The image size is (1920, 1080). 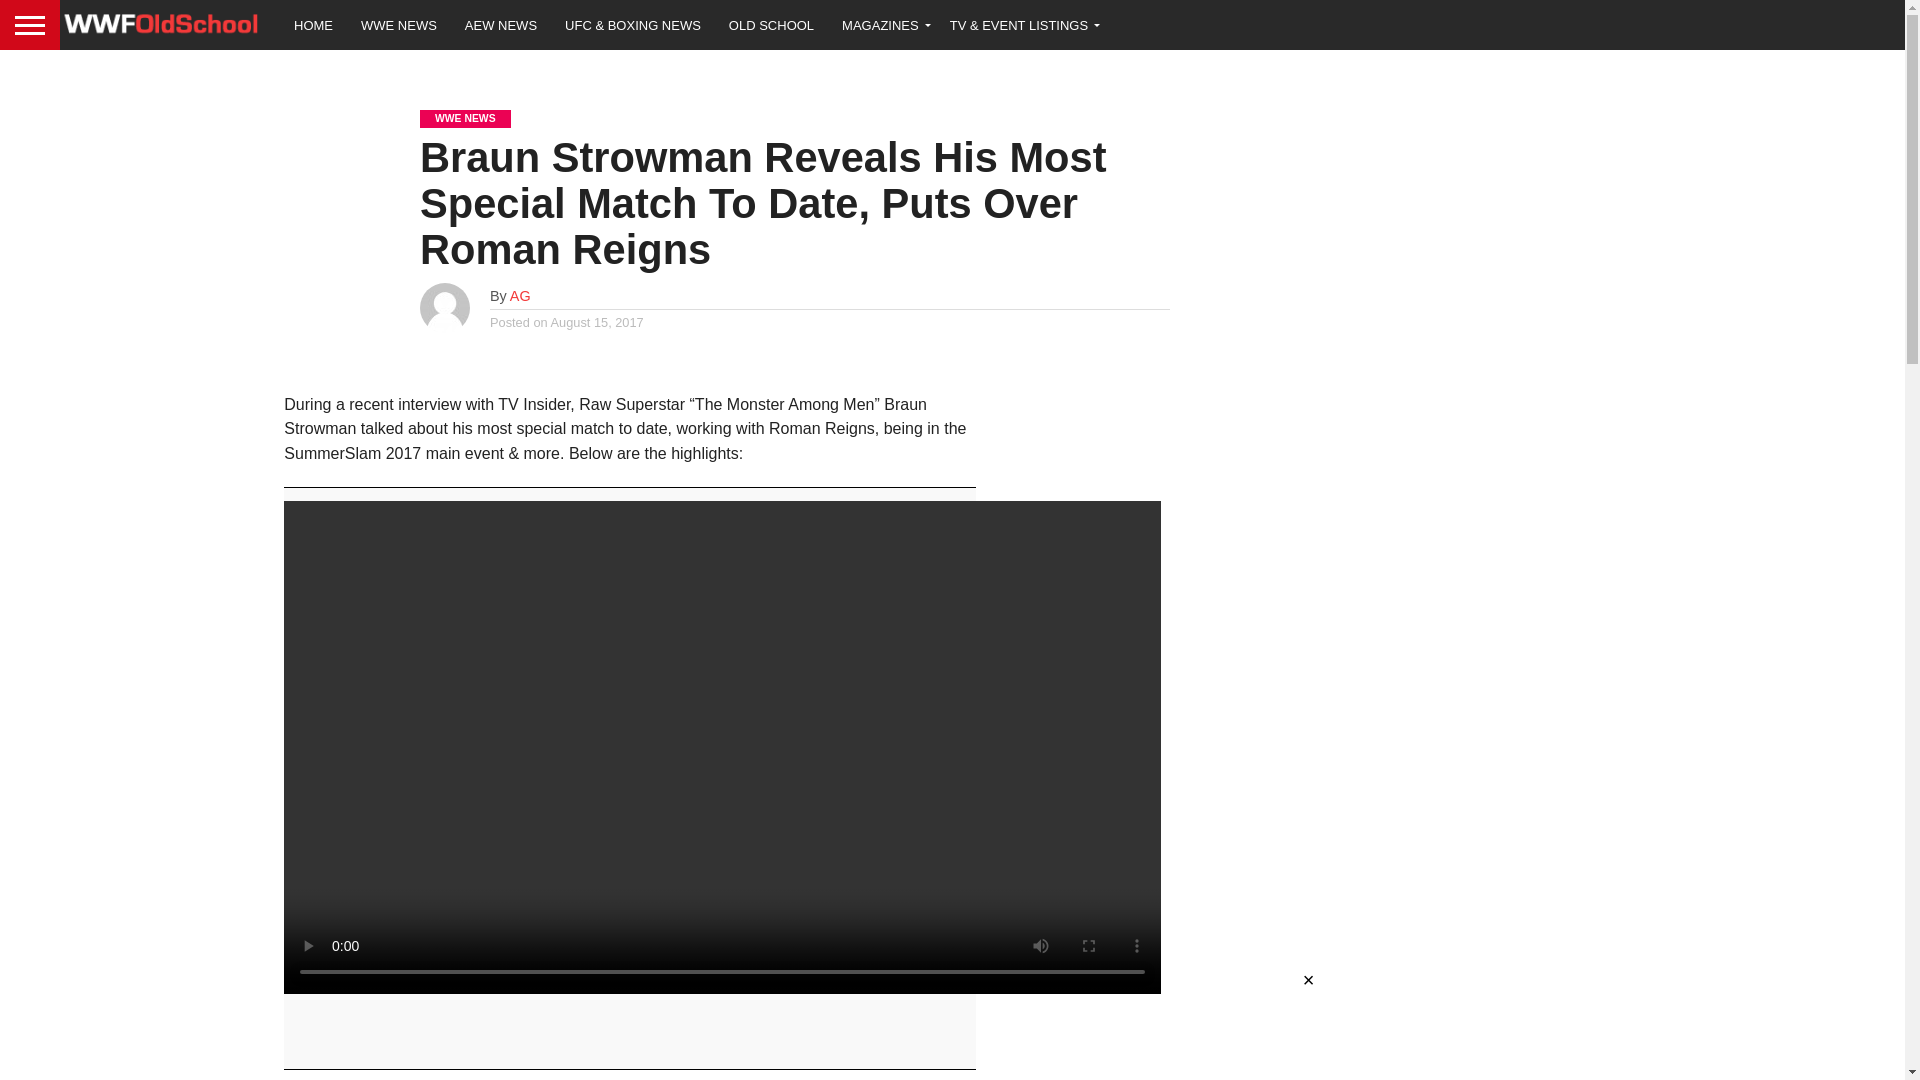 I want to click on WWE NEWS, so click(x=399, y=24).